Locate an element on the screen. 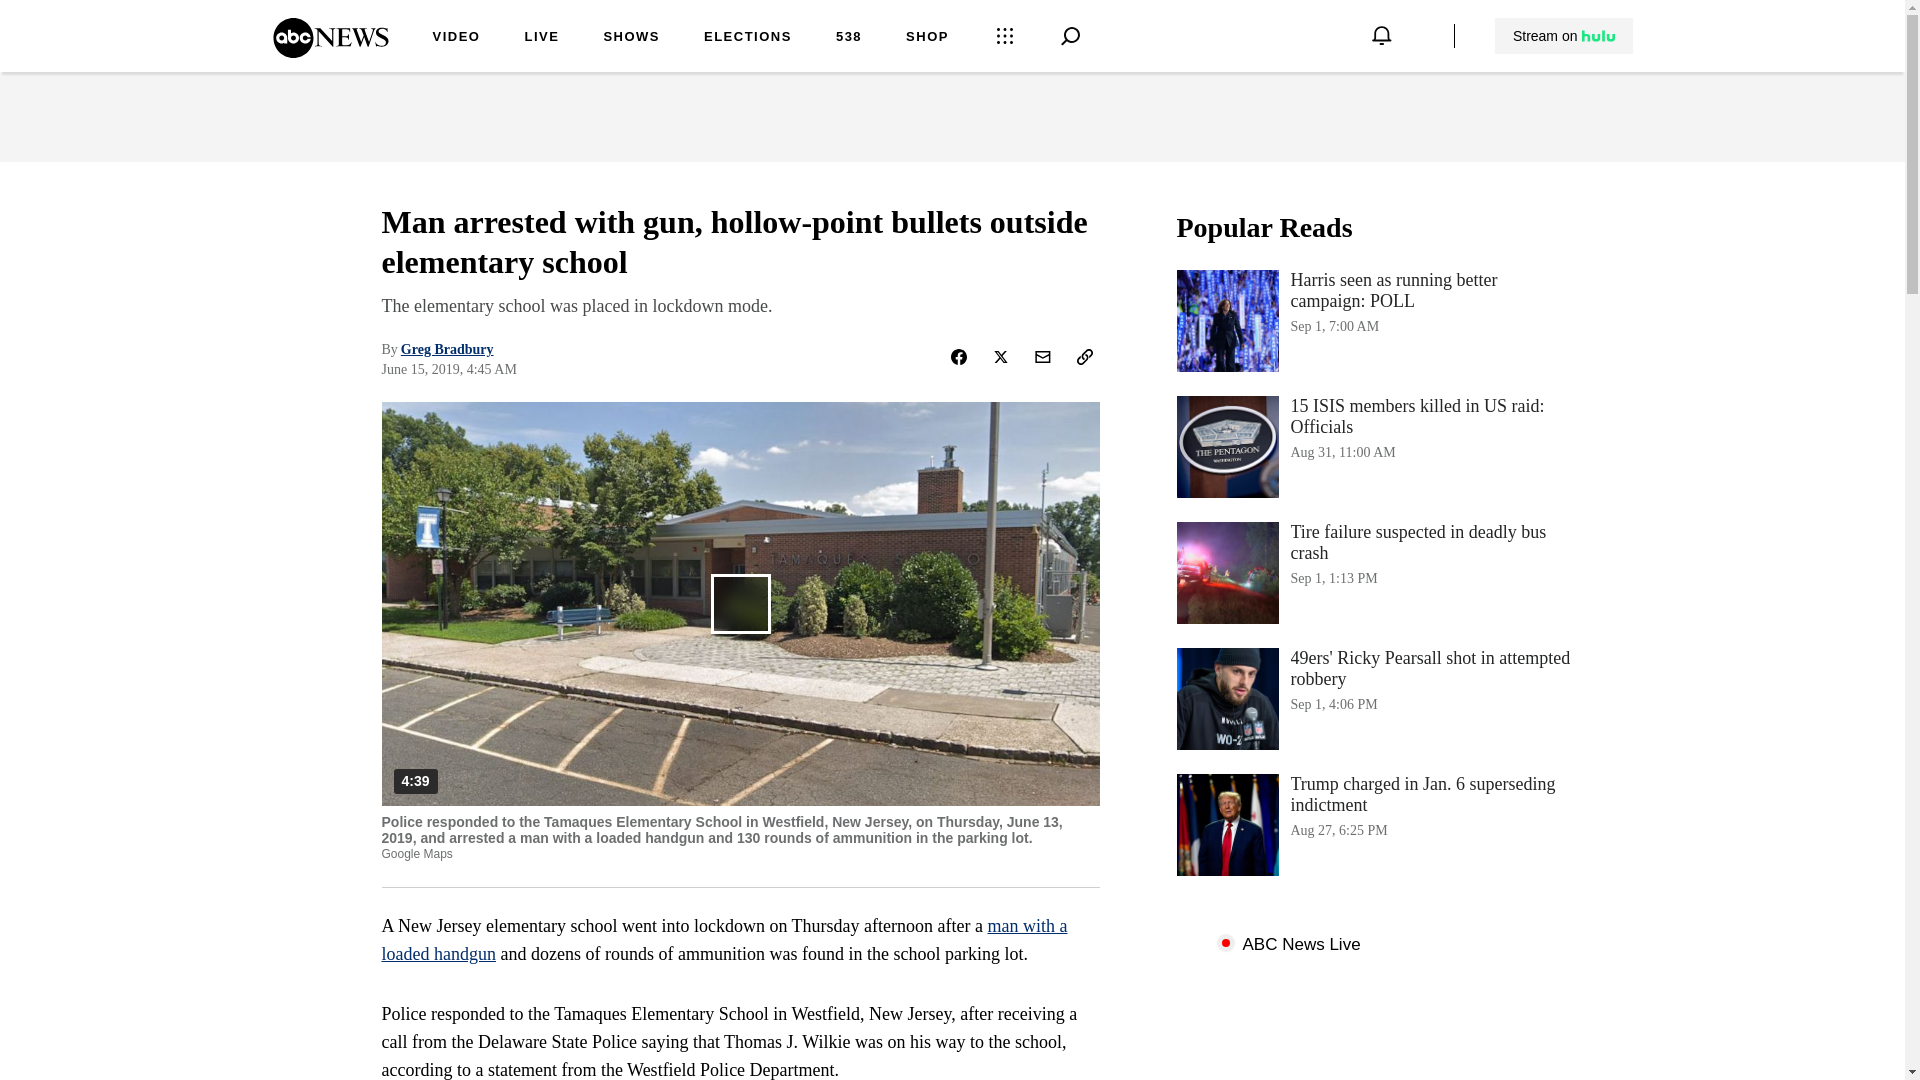  VIDEO is located at coordinates (456, 38).